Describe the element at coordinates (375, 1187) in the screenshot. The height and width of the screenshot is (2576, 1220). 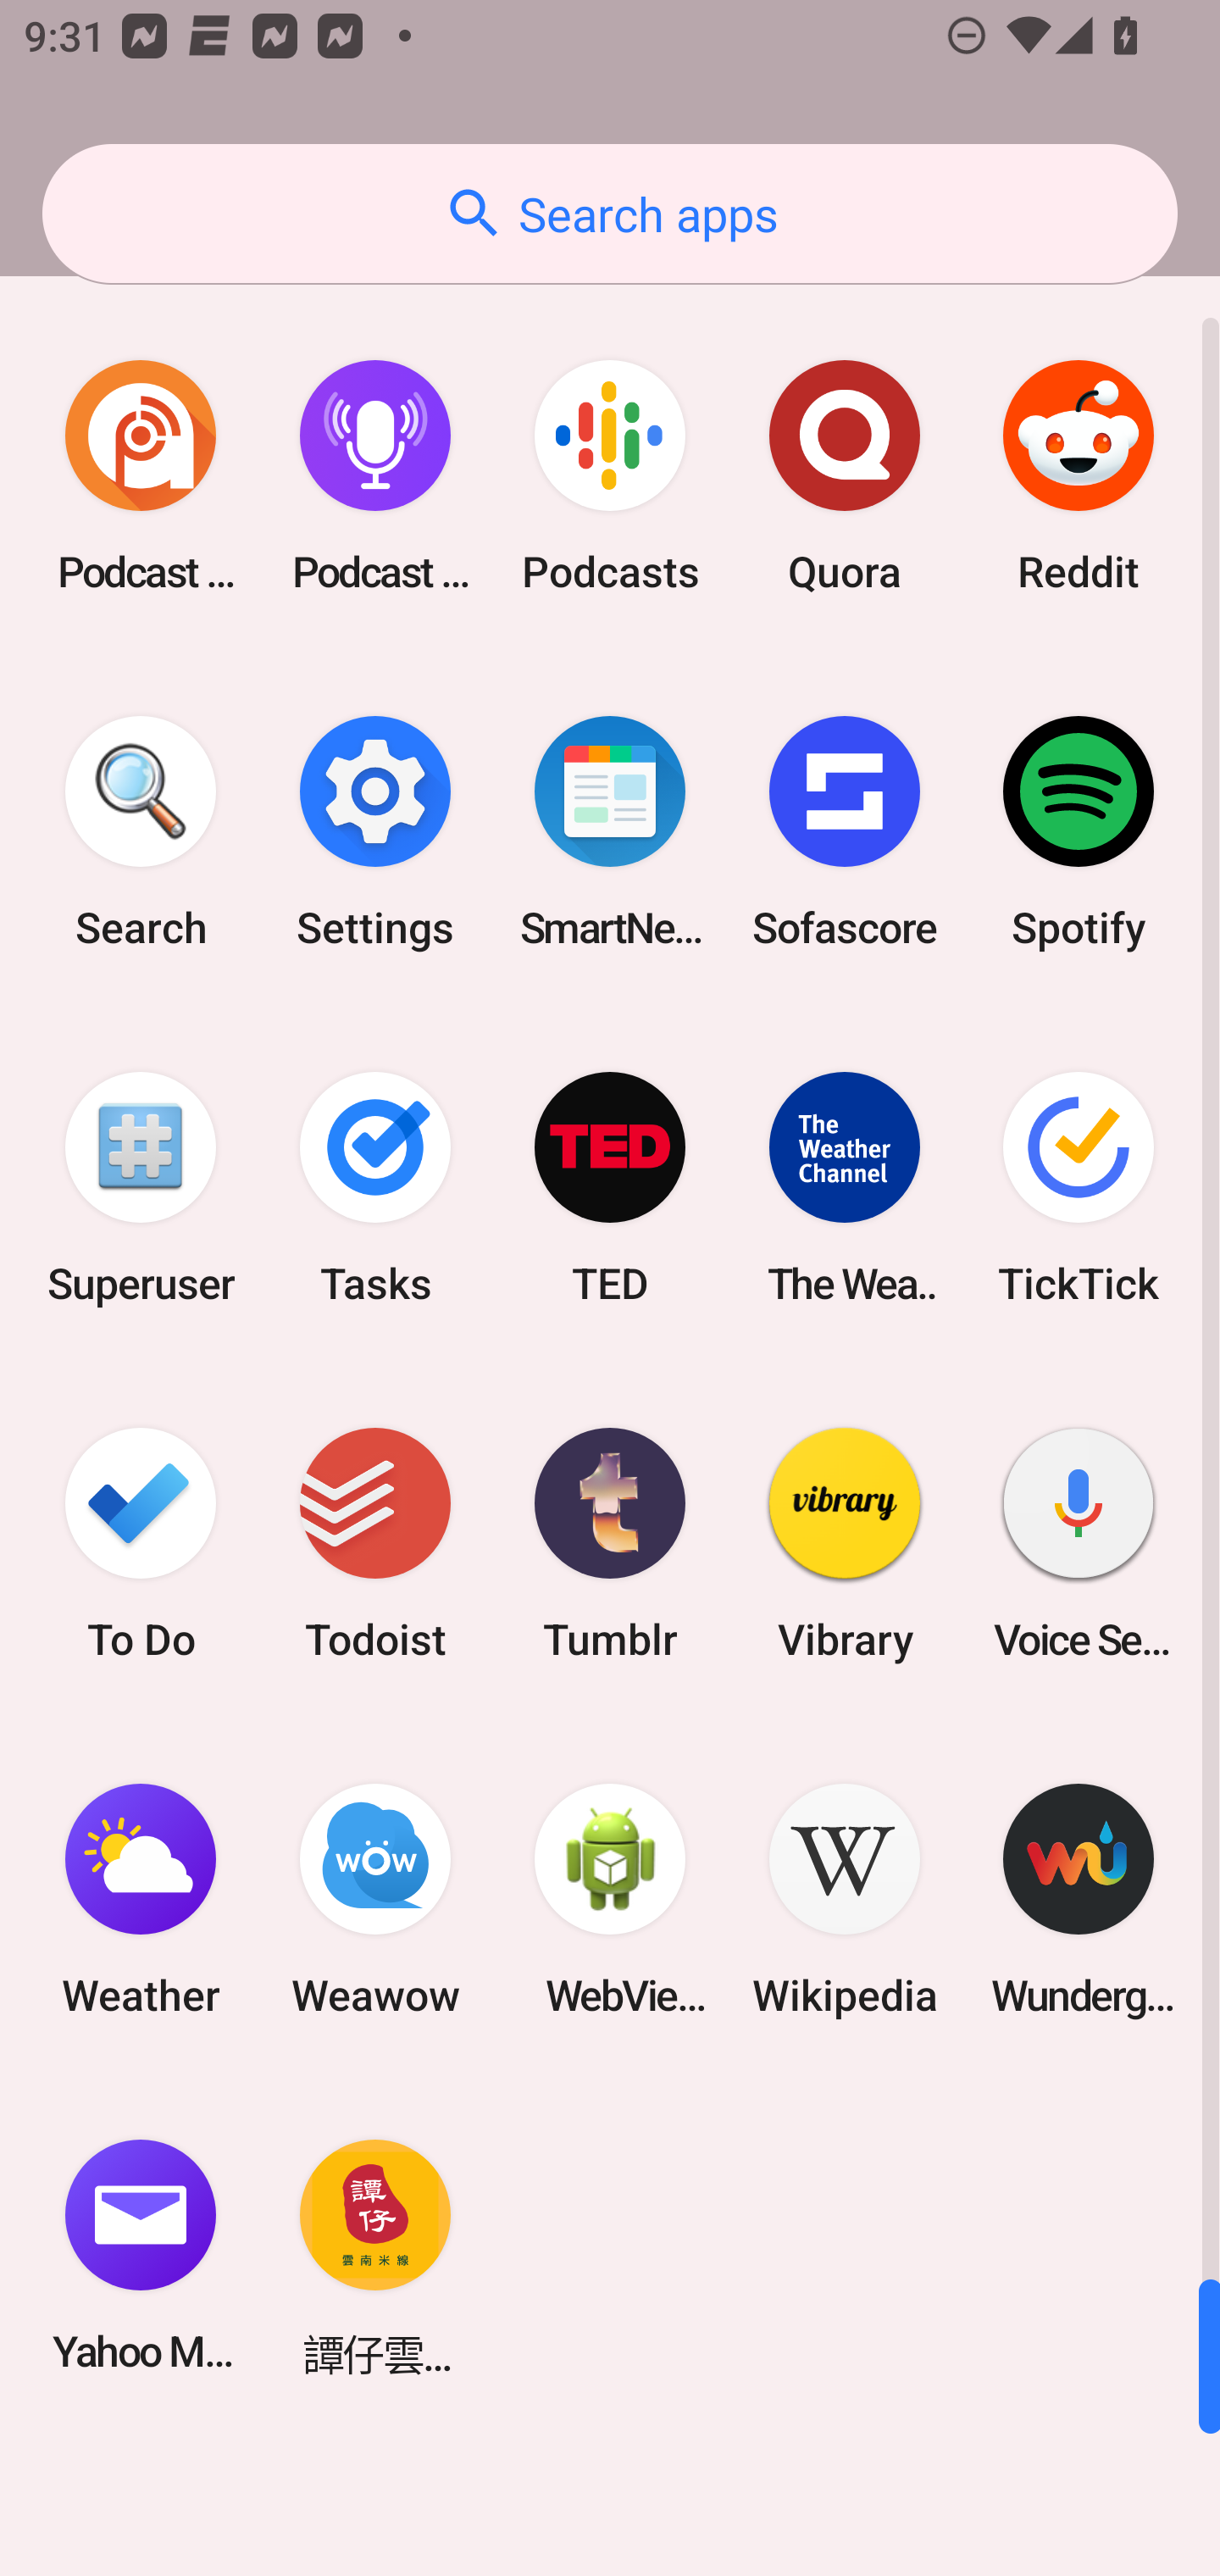
I see `Tasks` at that location.